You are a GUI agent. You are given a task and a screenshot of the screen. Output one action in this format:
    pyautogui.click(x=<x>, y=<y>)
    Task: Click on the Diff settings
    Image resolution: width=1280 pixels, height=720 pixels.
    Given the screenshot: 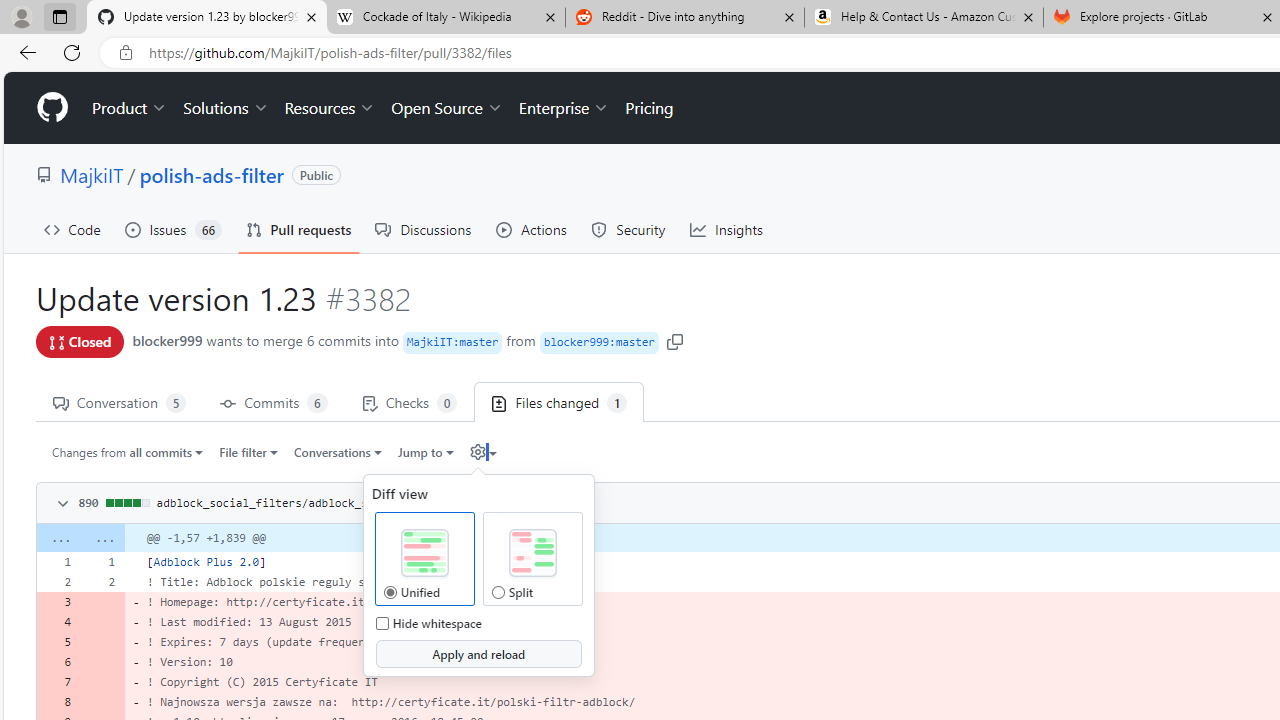 What is the action you would take?
    pyautogui.click(x=477, y=452)
    